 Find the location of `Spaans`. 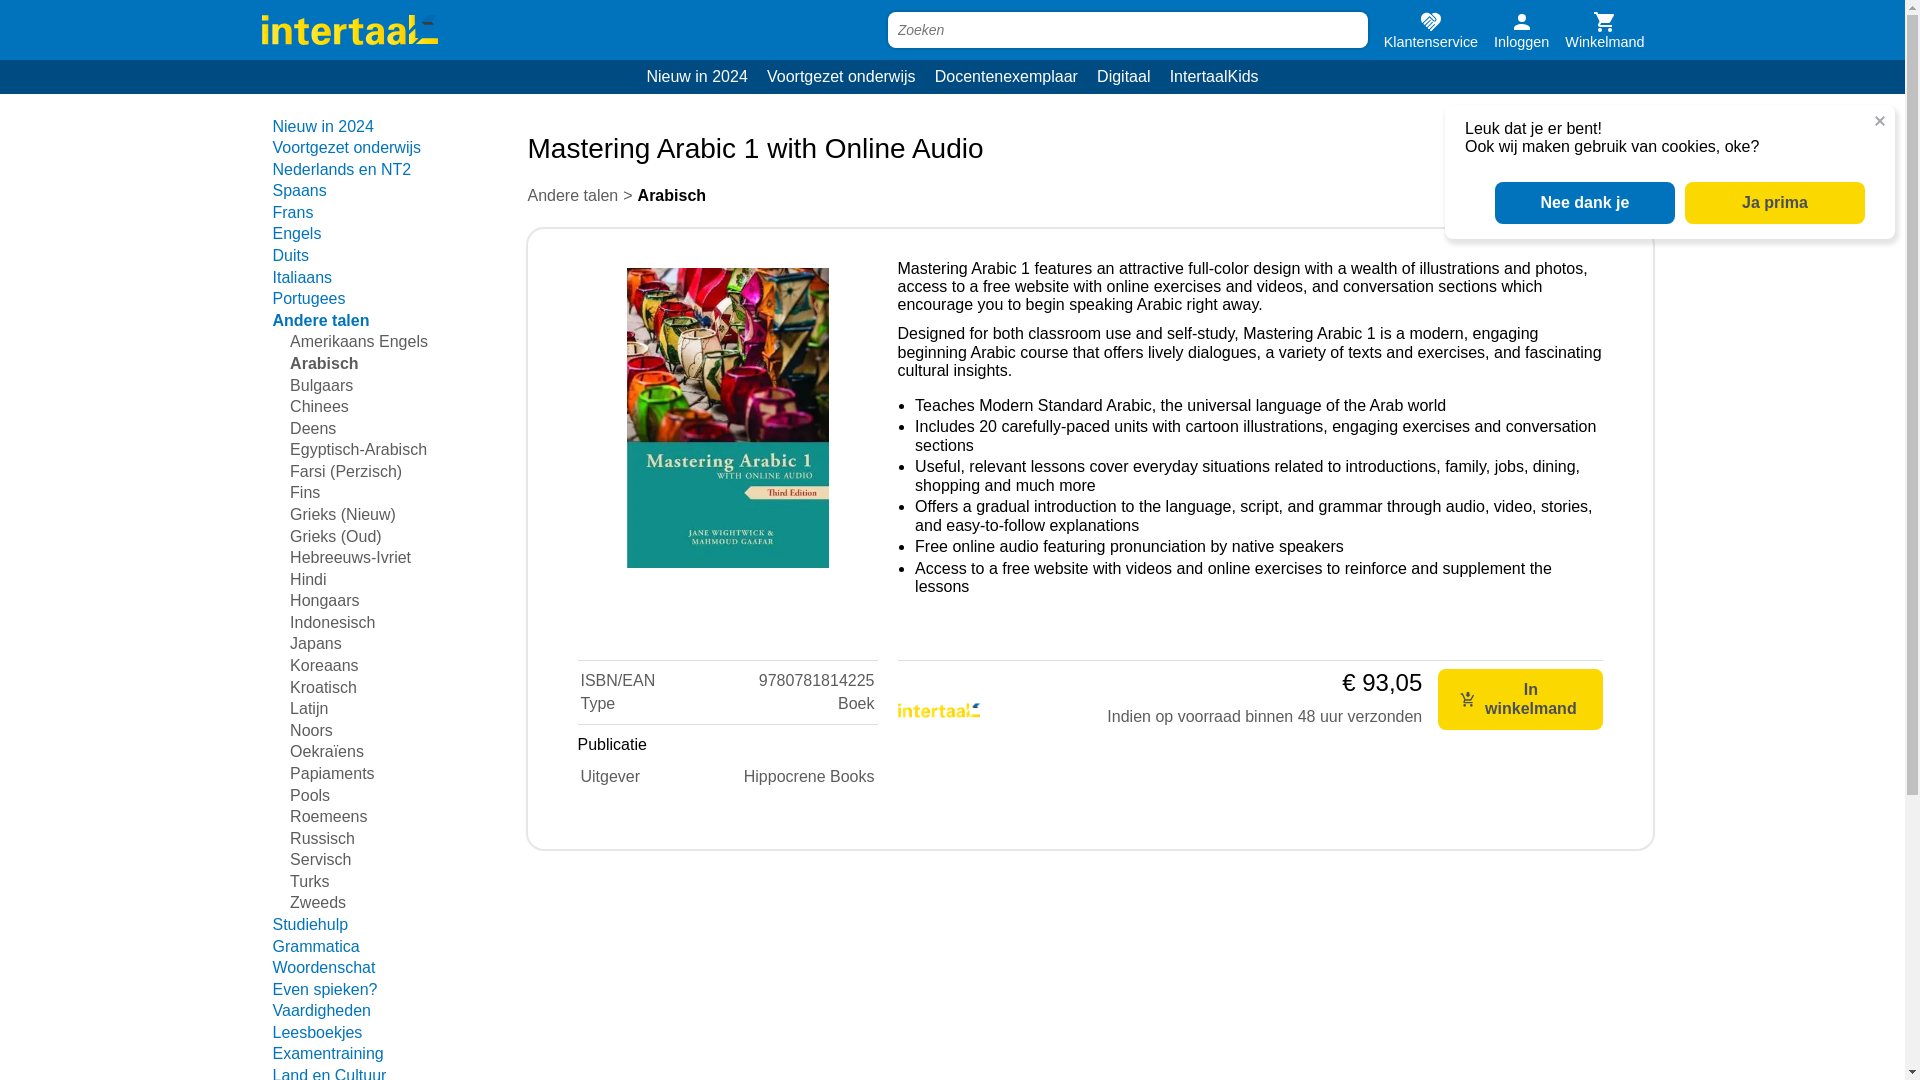

Spaans is located at coordinates (299, 190).